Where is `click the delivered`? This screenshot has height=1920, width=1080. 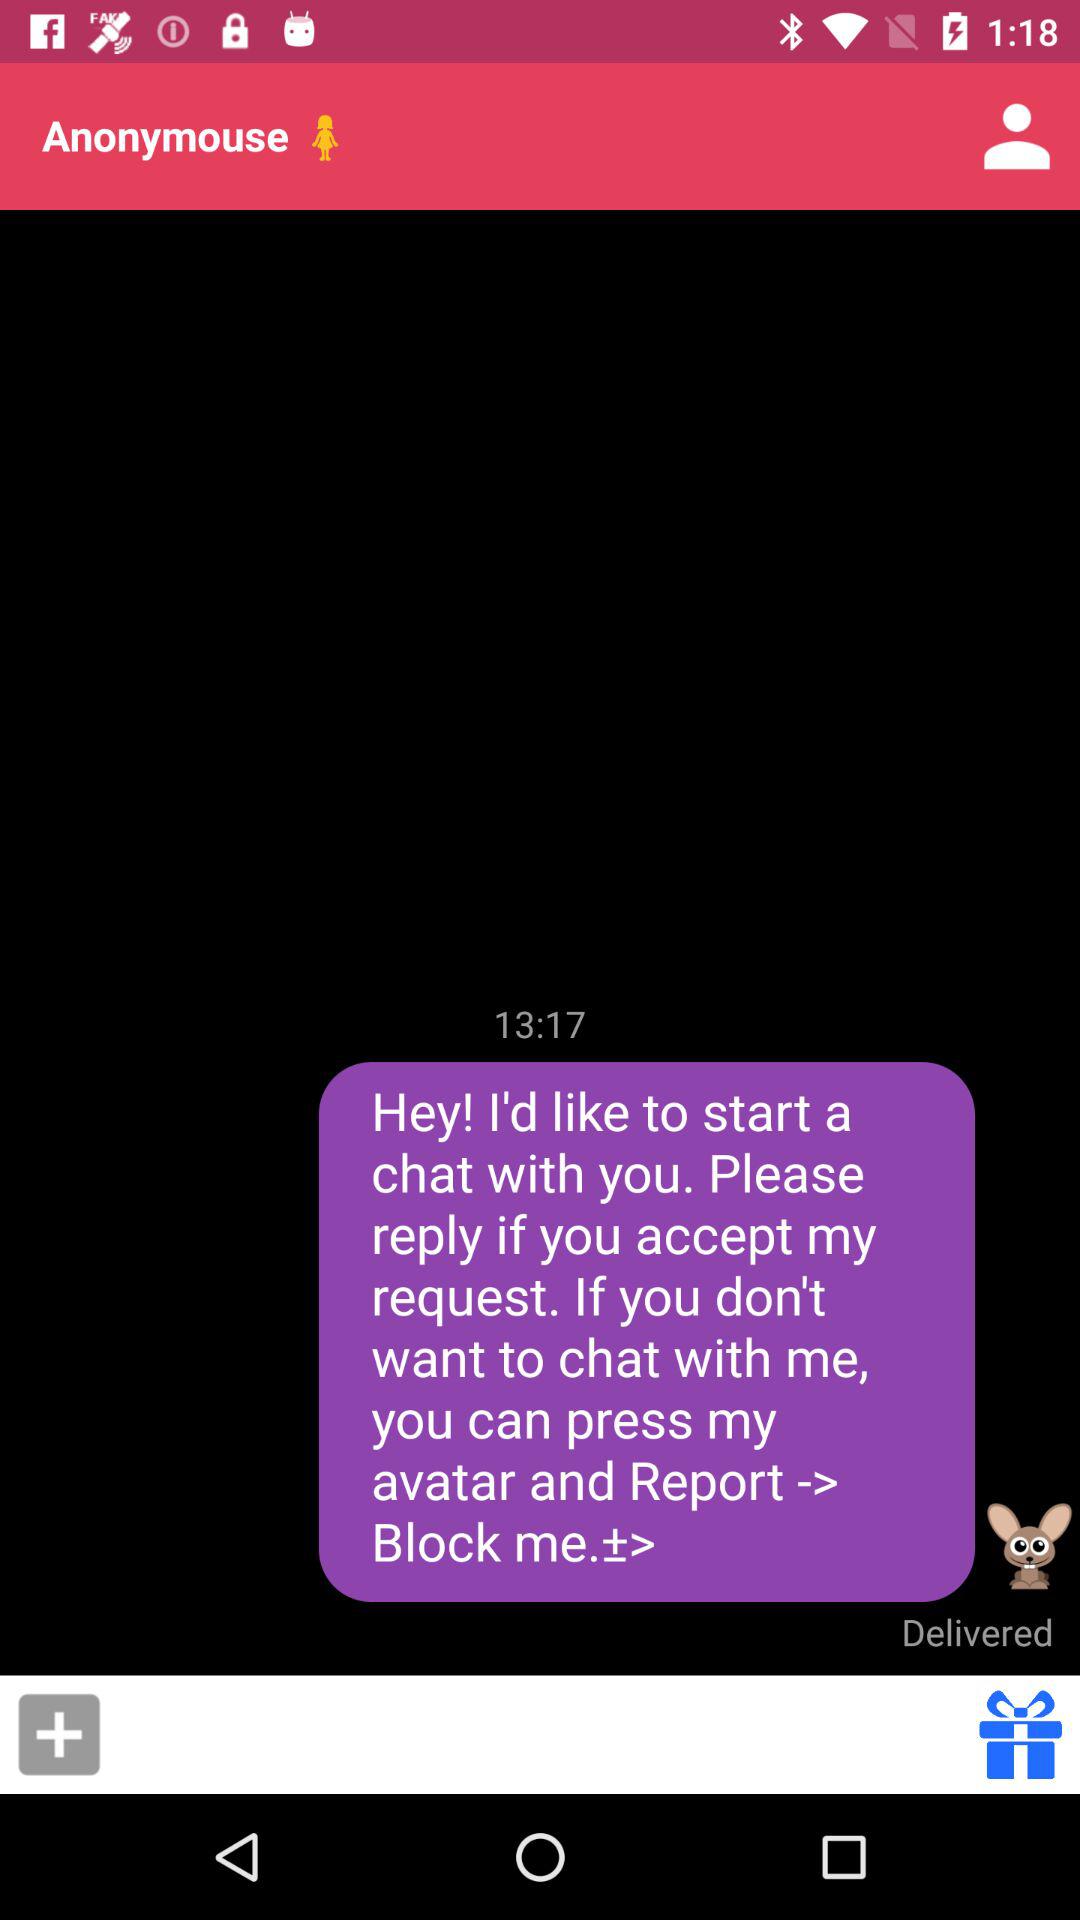
click the delivered is located at coordinates (977, 1632).